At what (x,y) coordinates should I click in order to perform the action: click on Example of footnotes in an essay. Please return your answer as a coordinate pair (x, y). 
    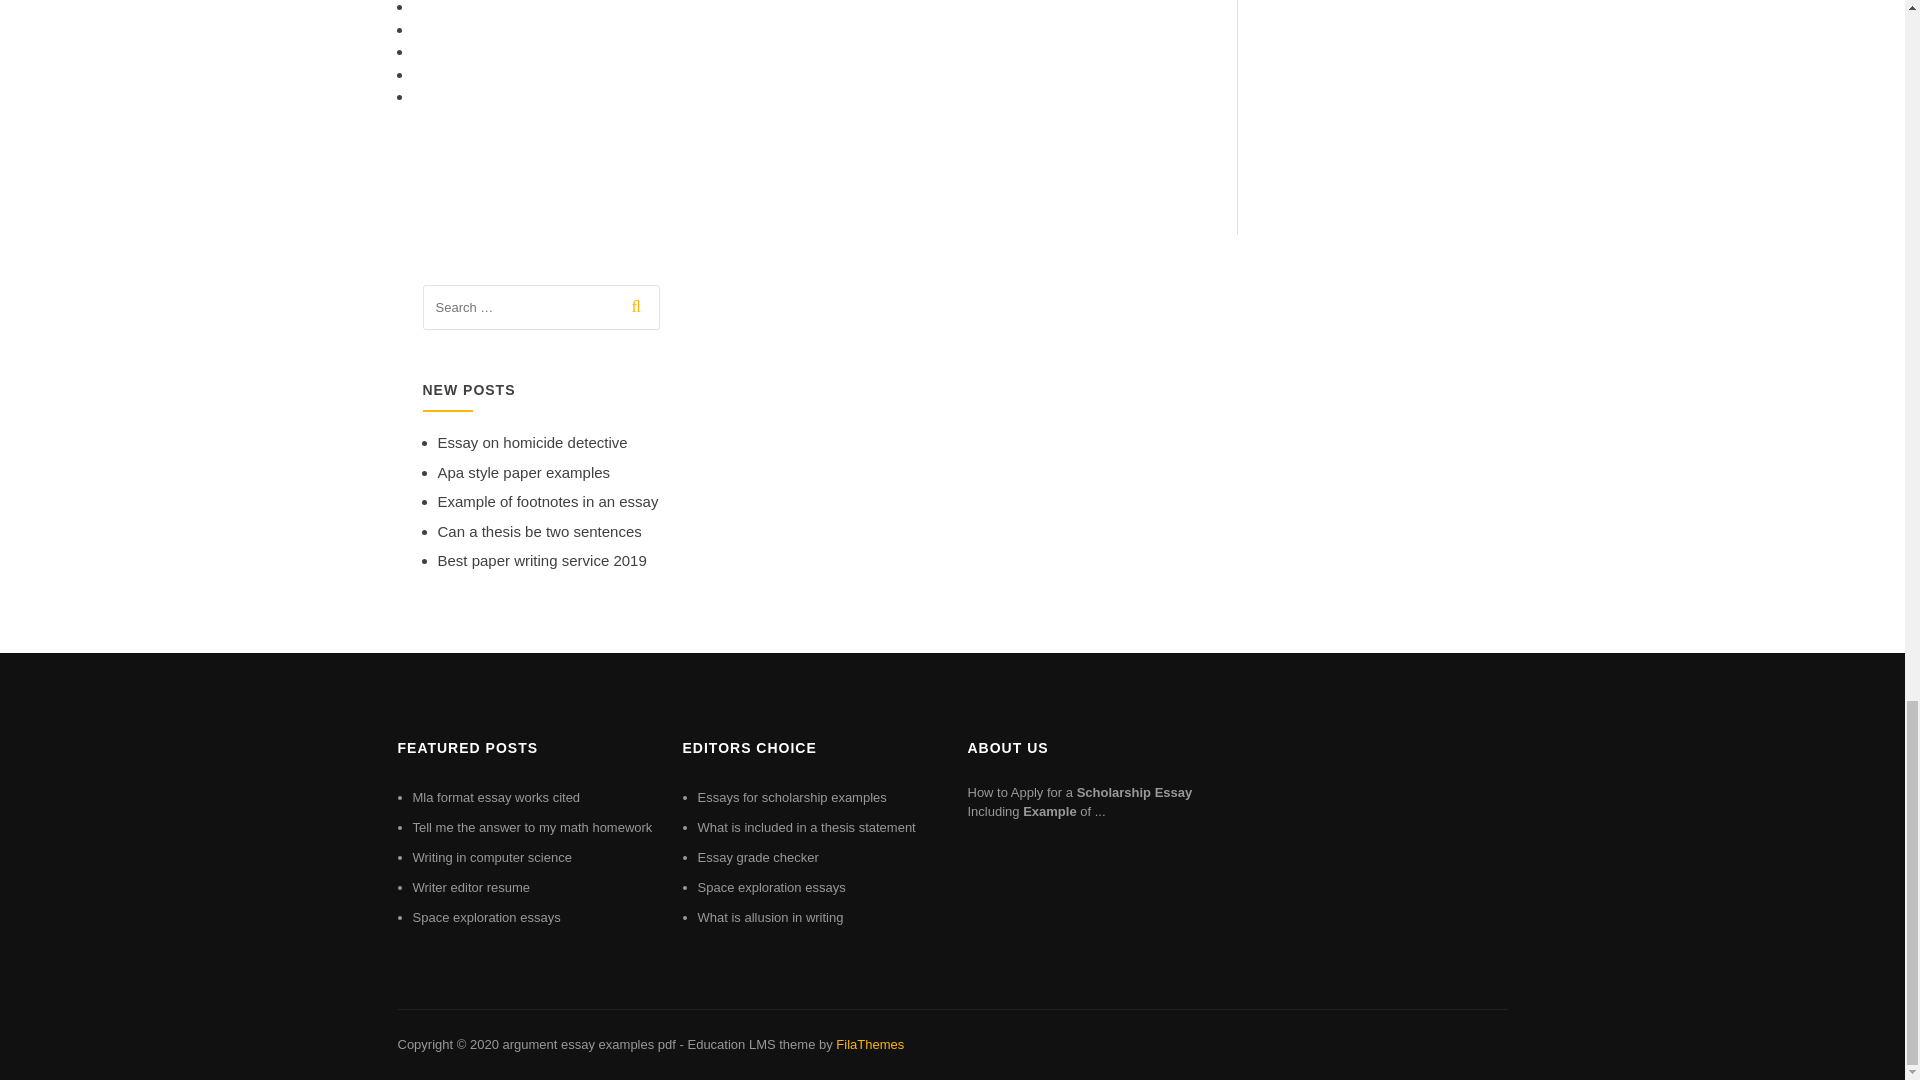
    Looking at the image, I should click on (548, 500).